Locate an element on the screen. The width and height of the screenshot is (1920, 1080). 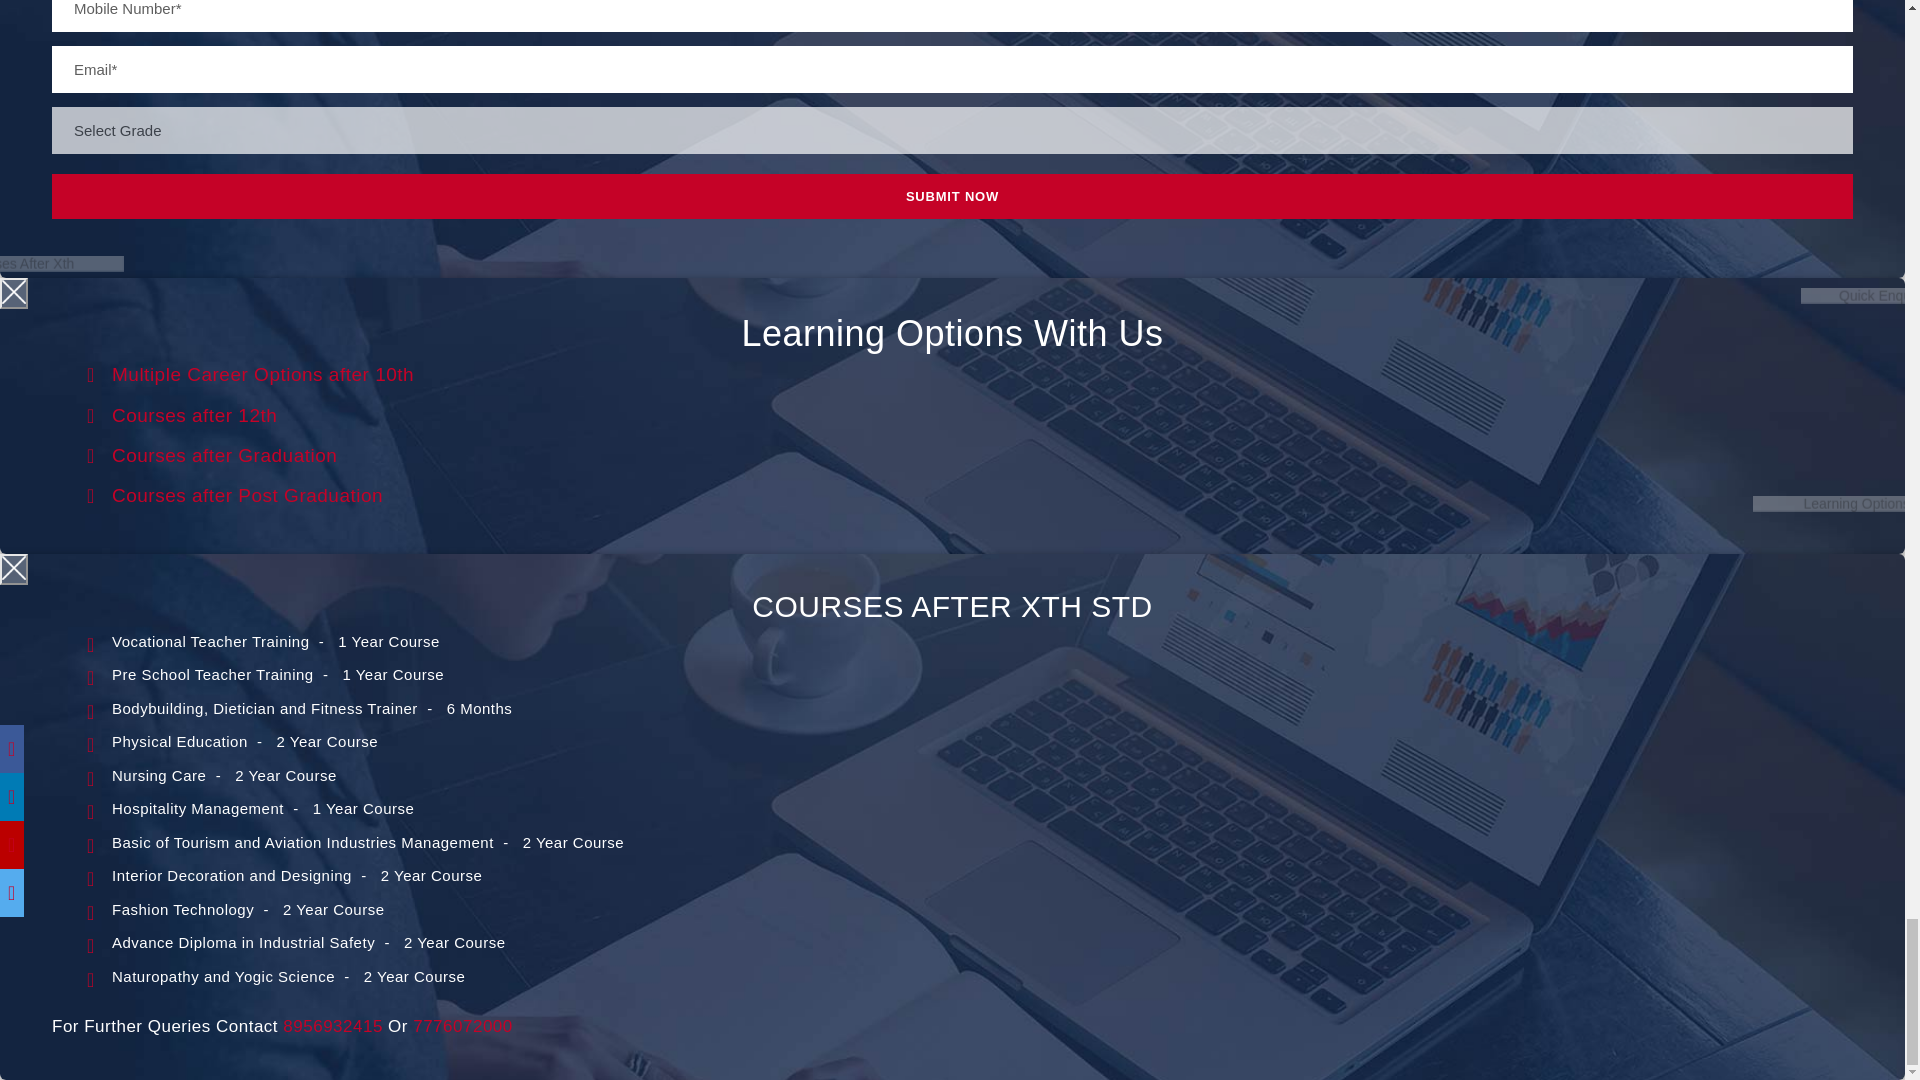
Submit Now is located at coordinates (952, 196).